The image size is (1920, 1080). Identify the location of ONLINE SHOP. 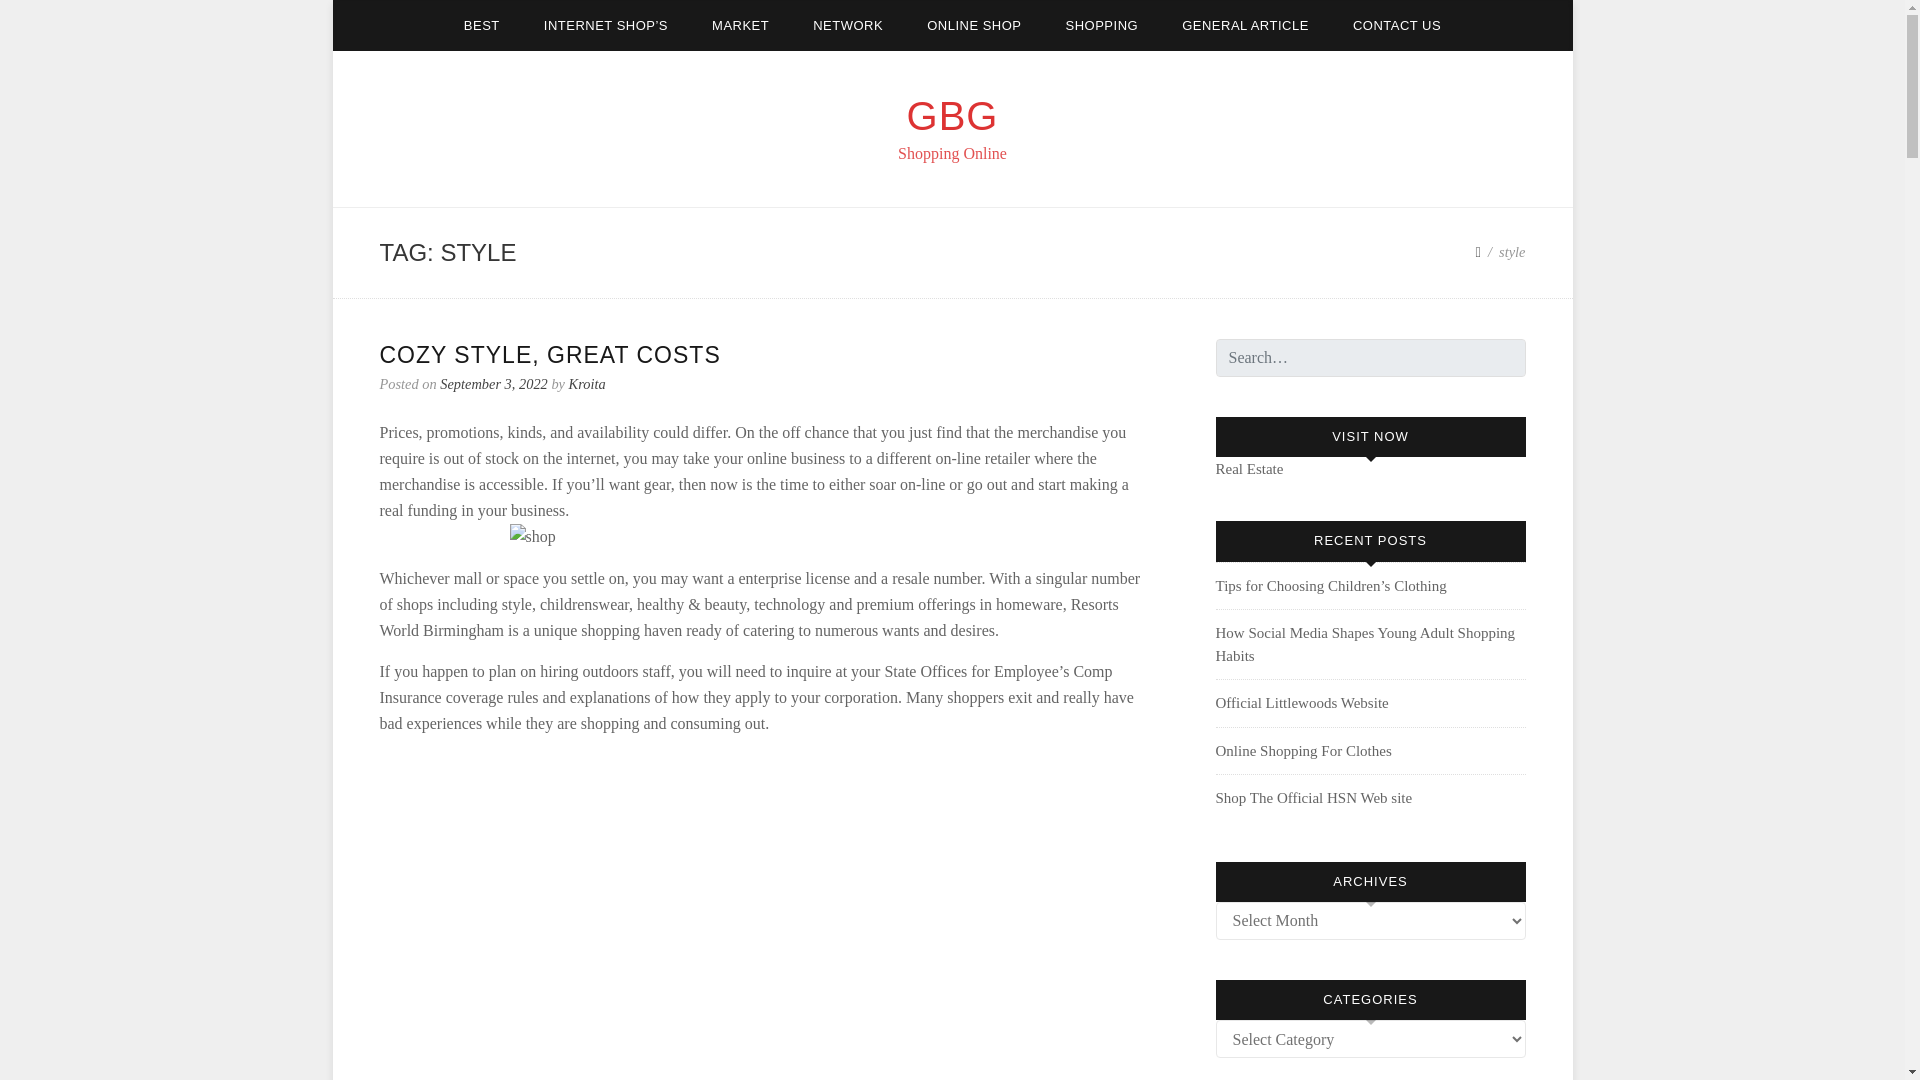
(973, 25).